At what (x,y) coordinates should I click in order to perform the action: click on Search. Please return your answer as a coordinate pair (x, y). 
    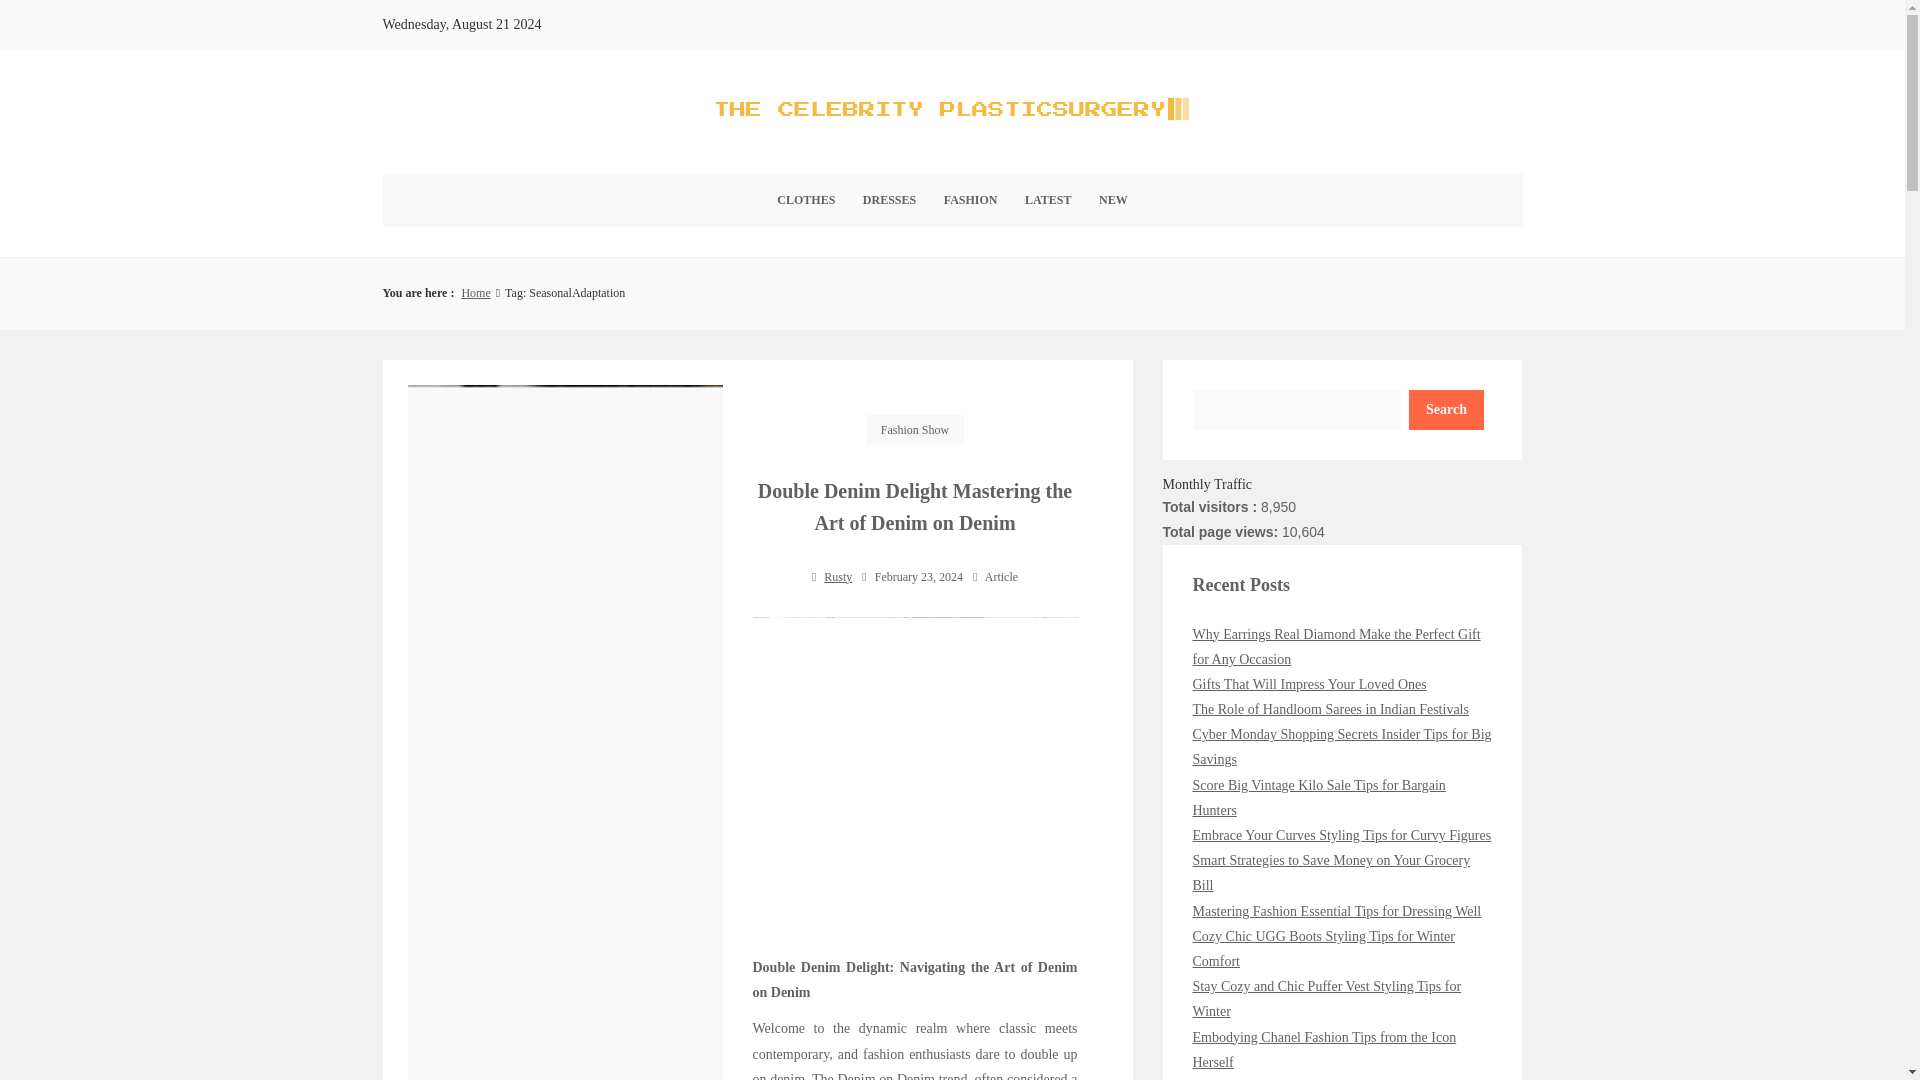
    Looking at the image, I should click on (1446, 409).